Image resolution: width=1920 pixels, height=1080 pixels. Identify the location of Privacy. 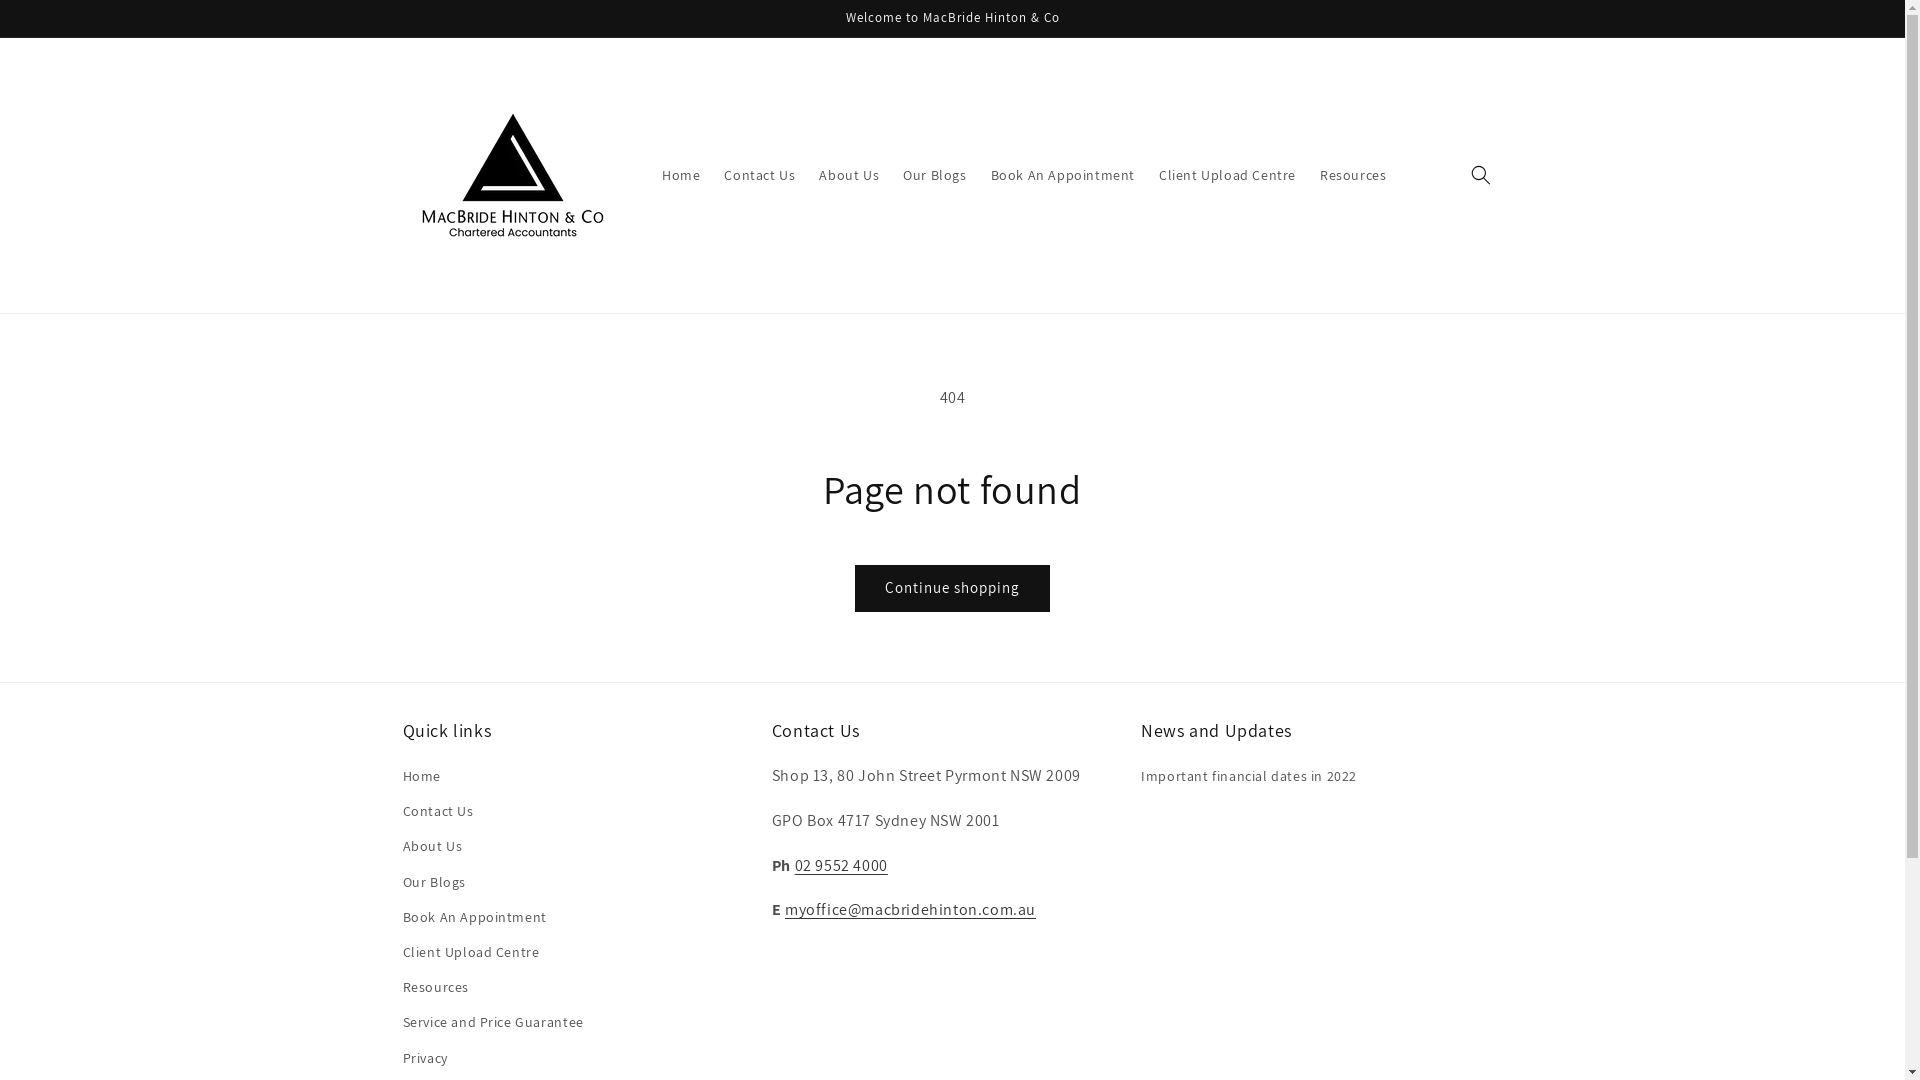
(424, 1058).